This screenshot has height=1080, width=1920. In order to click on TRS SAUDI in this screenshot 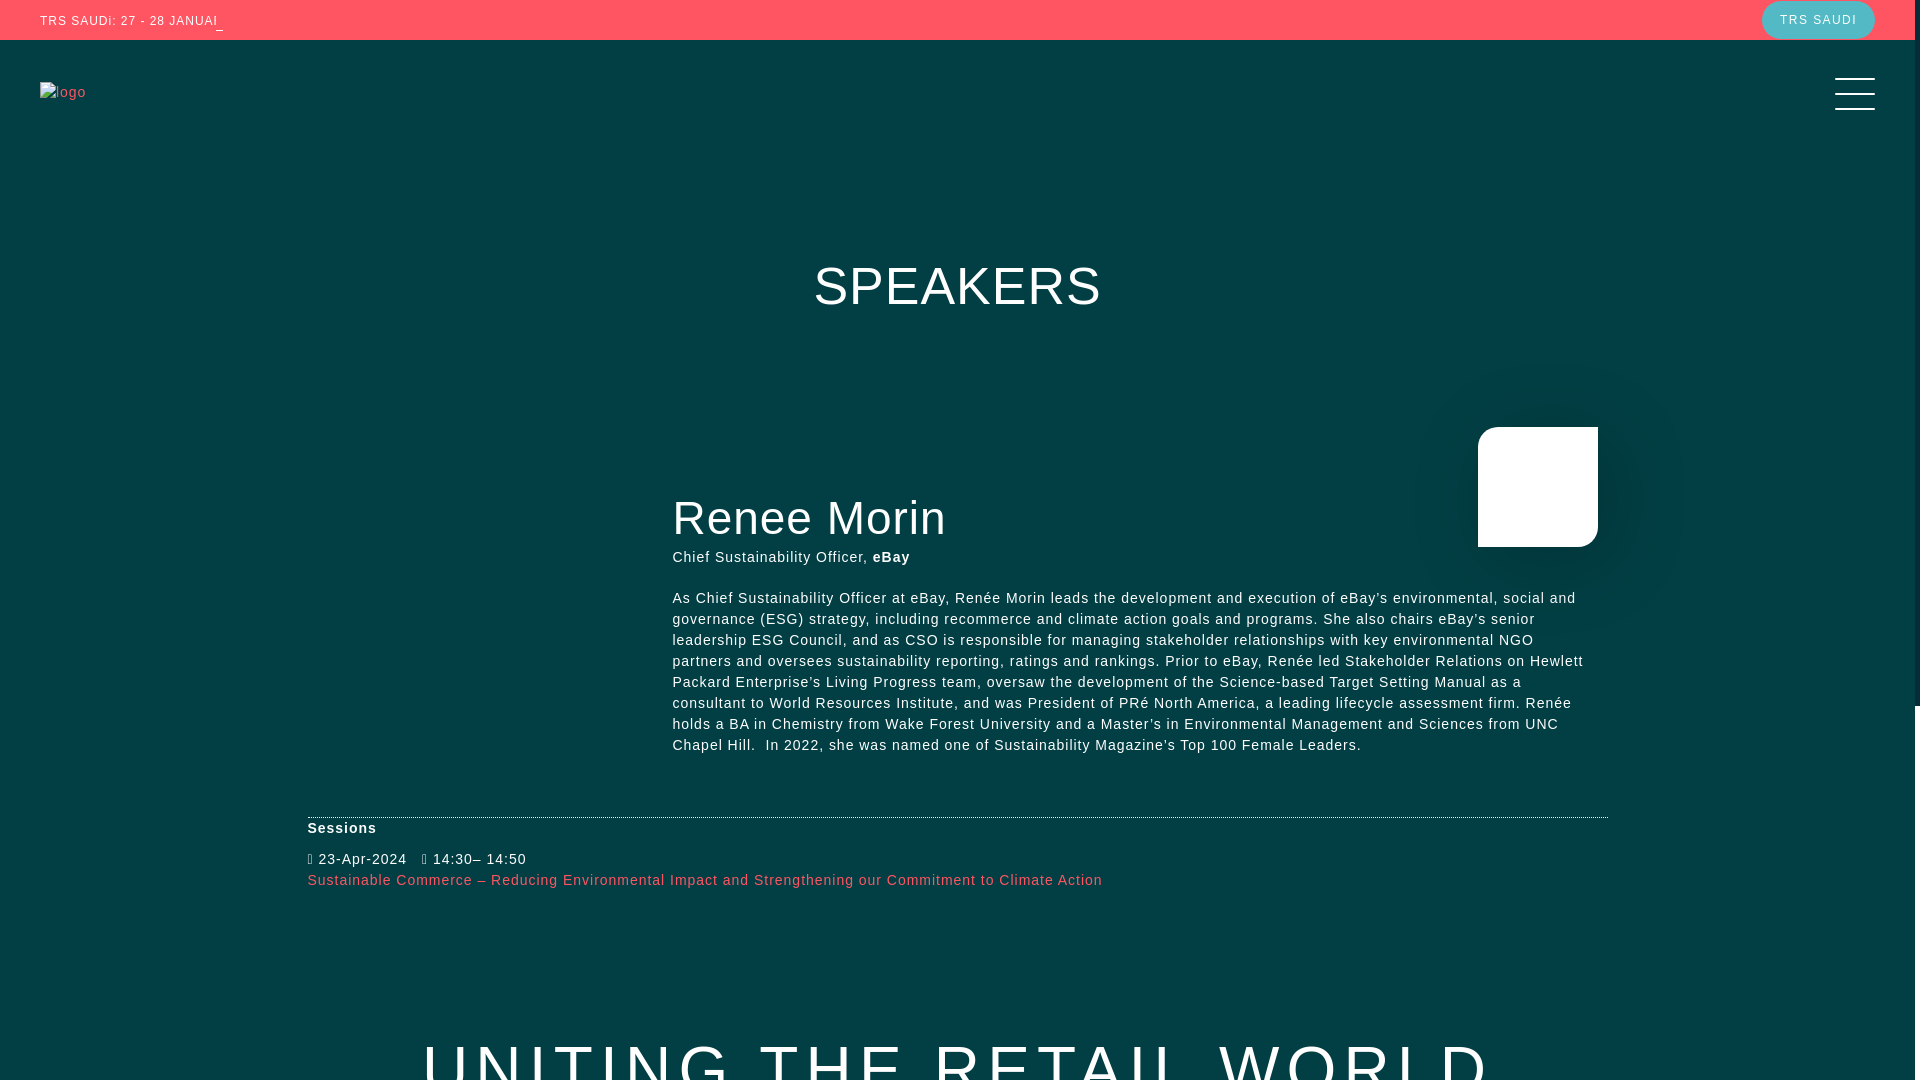, I will do `click(1818, 20)`.